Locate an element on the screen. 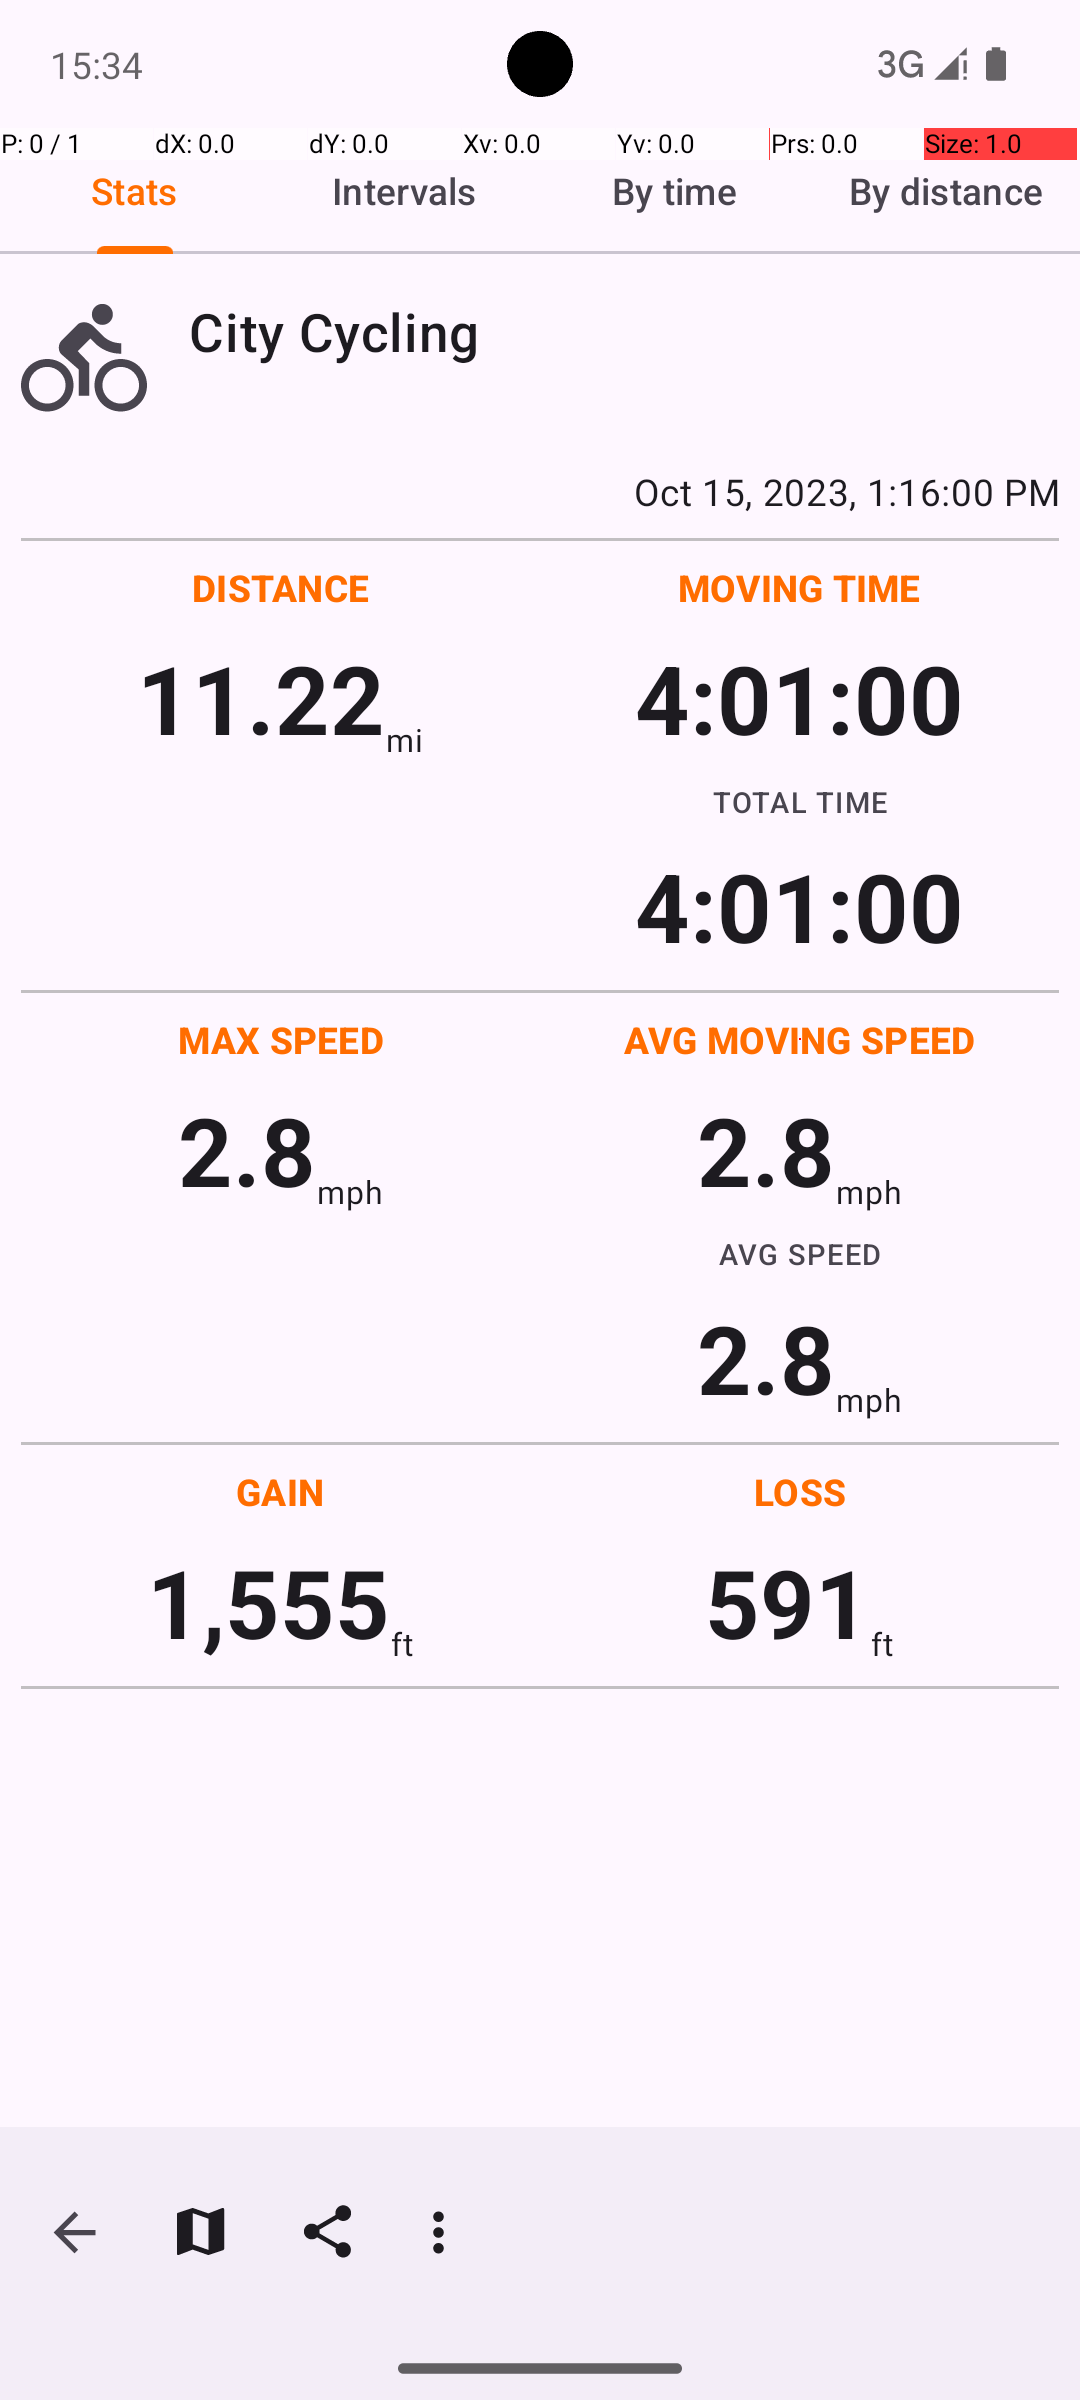 The image size is (1080, 2400). 2.8 is located at coordinates (247, 1150).